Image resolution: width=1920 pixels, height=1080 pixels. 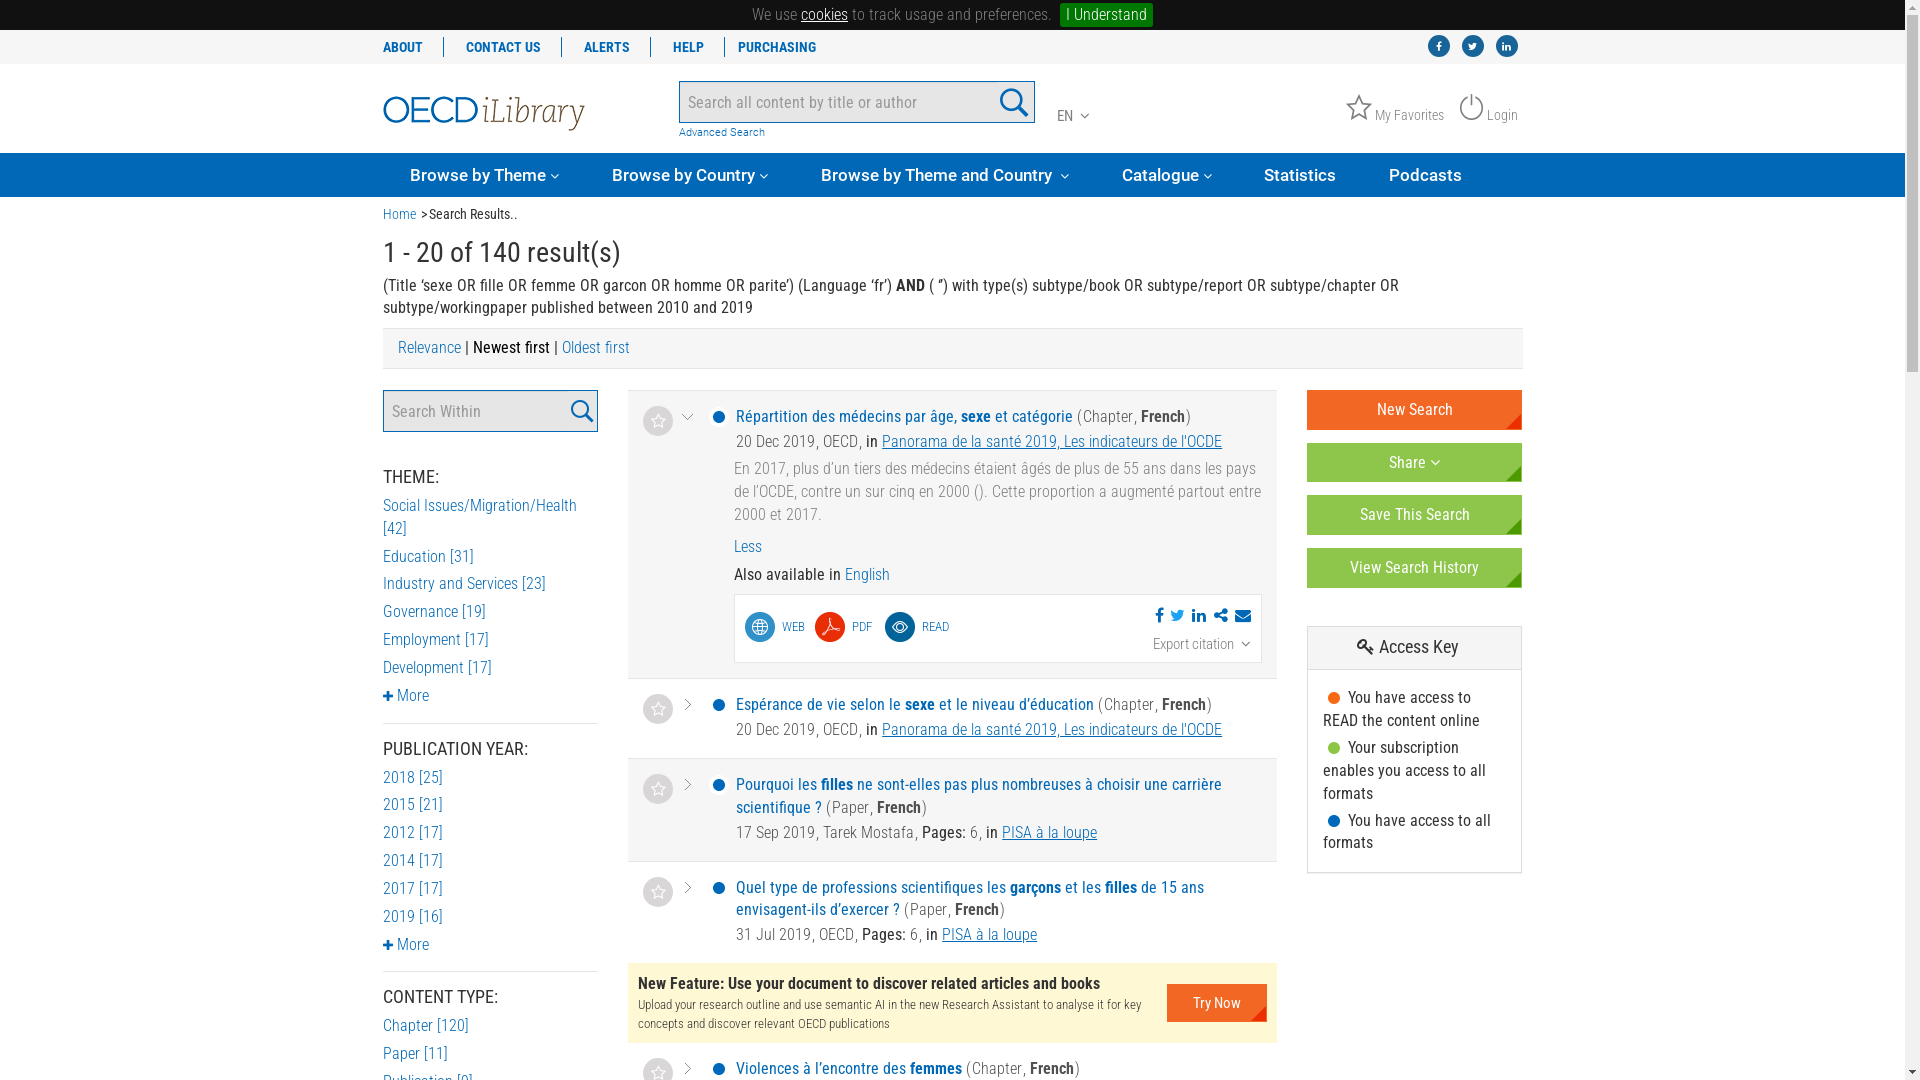 What do you see at coordinates (435, 640) in the screenshot?
I see `Employment [17]` at bounding box center [435, 640].